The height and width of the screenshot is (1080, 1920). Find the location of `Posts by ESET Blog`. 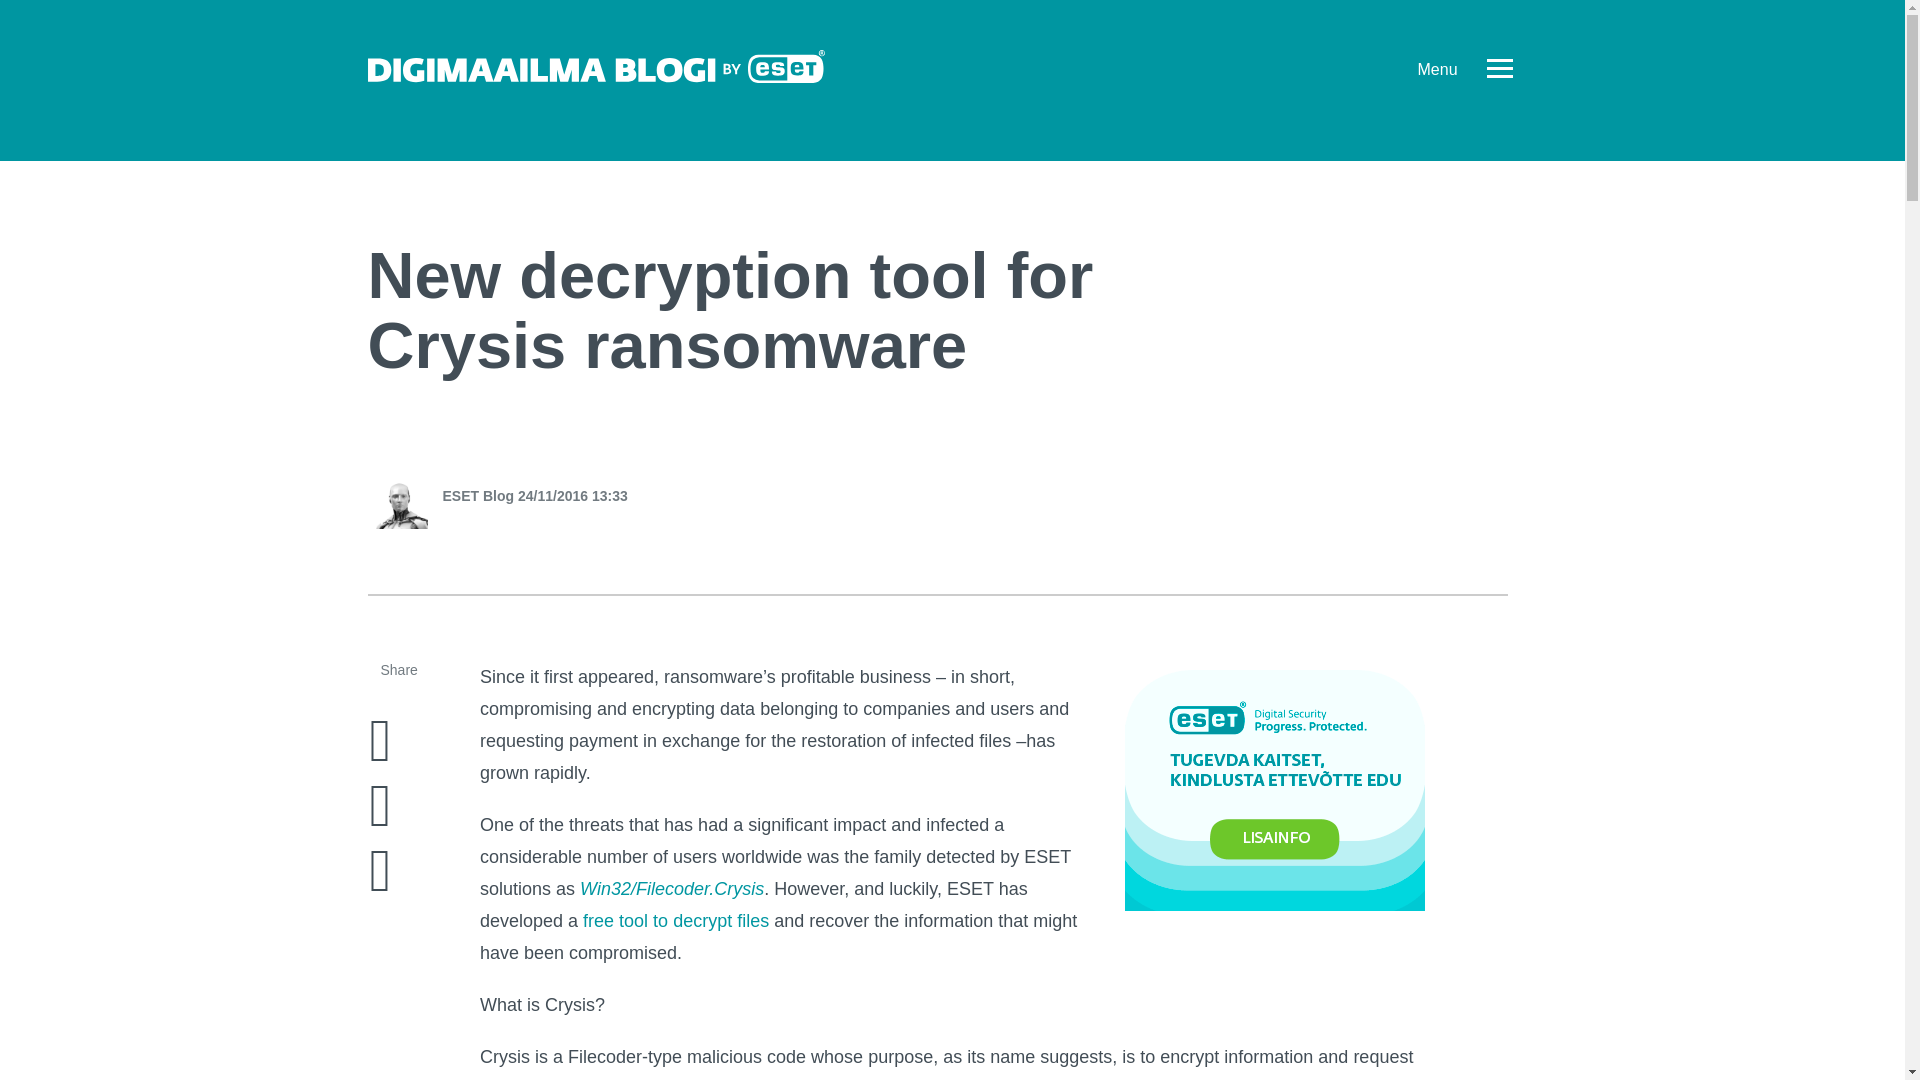

Posts by ESET Blog is located at coordinates (478, 496).